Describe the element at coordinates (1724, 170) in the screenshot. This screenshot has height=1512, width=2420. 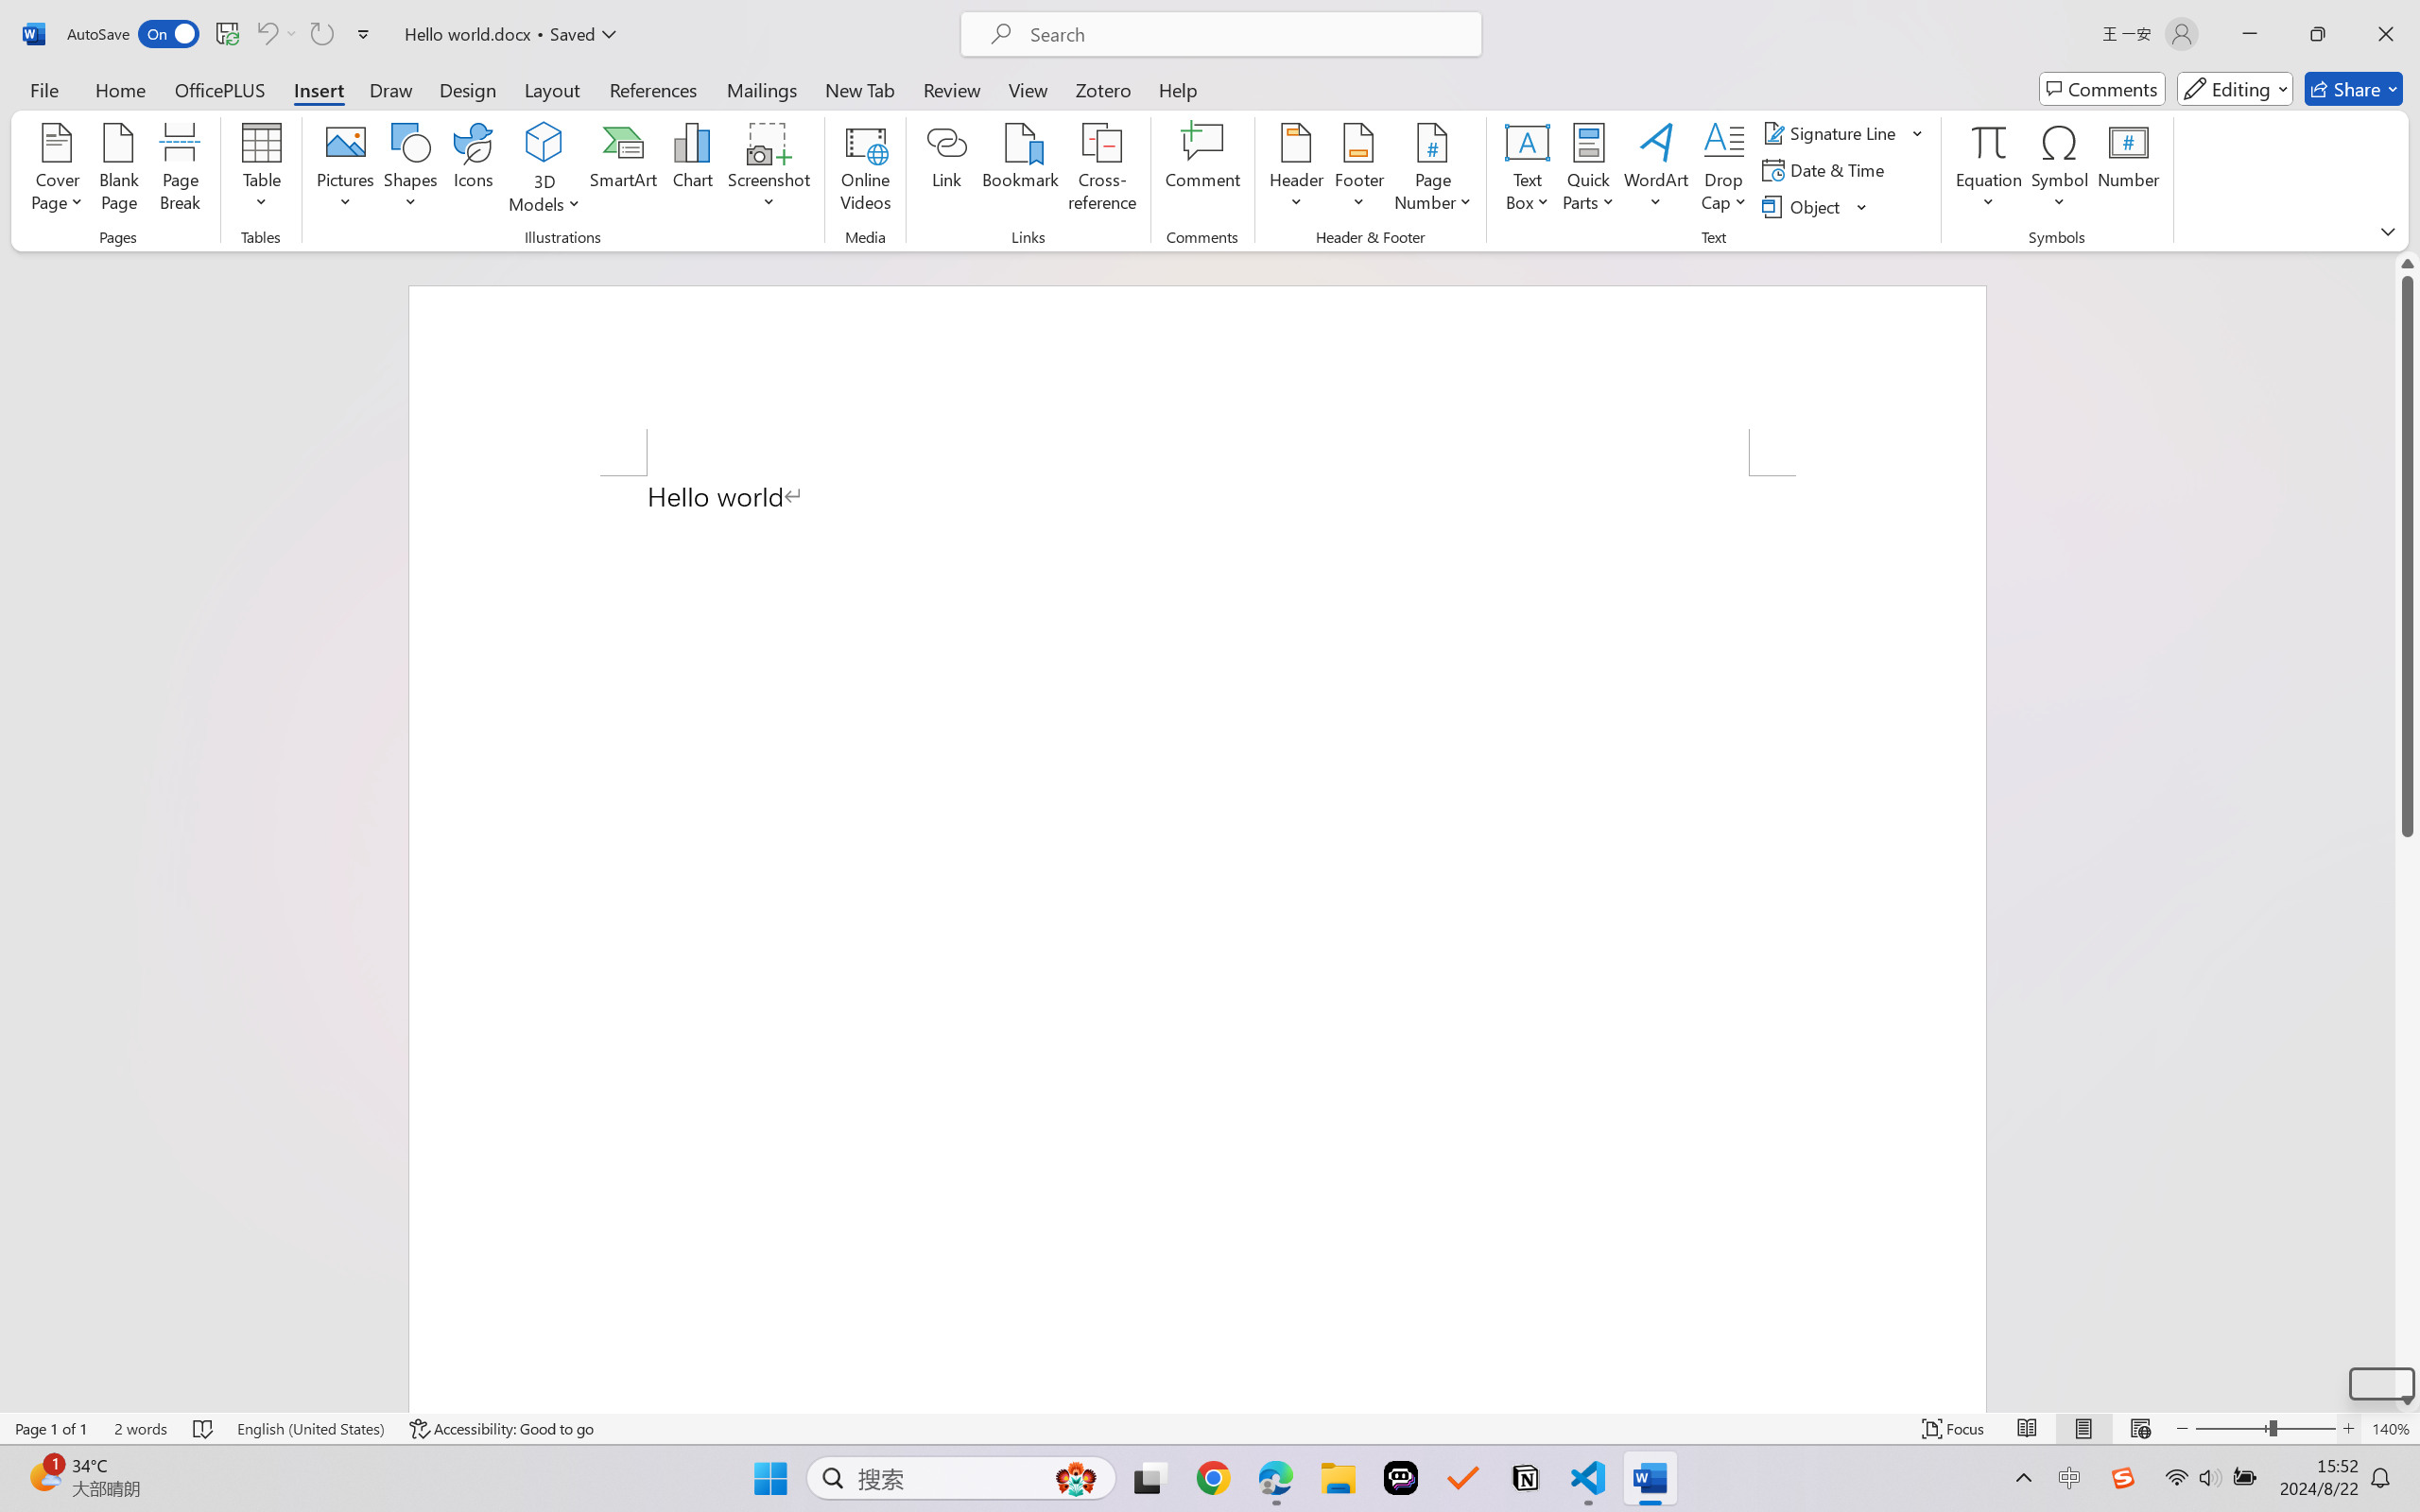
I see `Drop Cap` at that location.